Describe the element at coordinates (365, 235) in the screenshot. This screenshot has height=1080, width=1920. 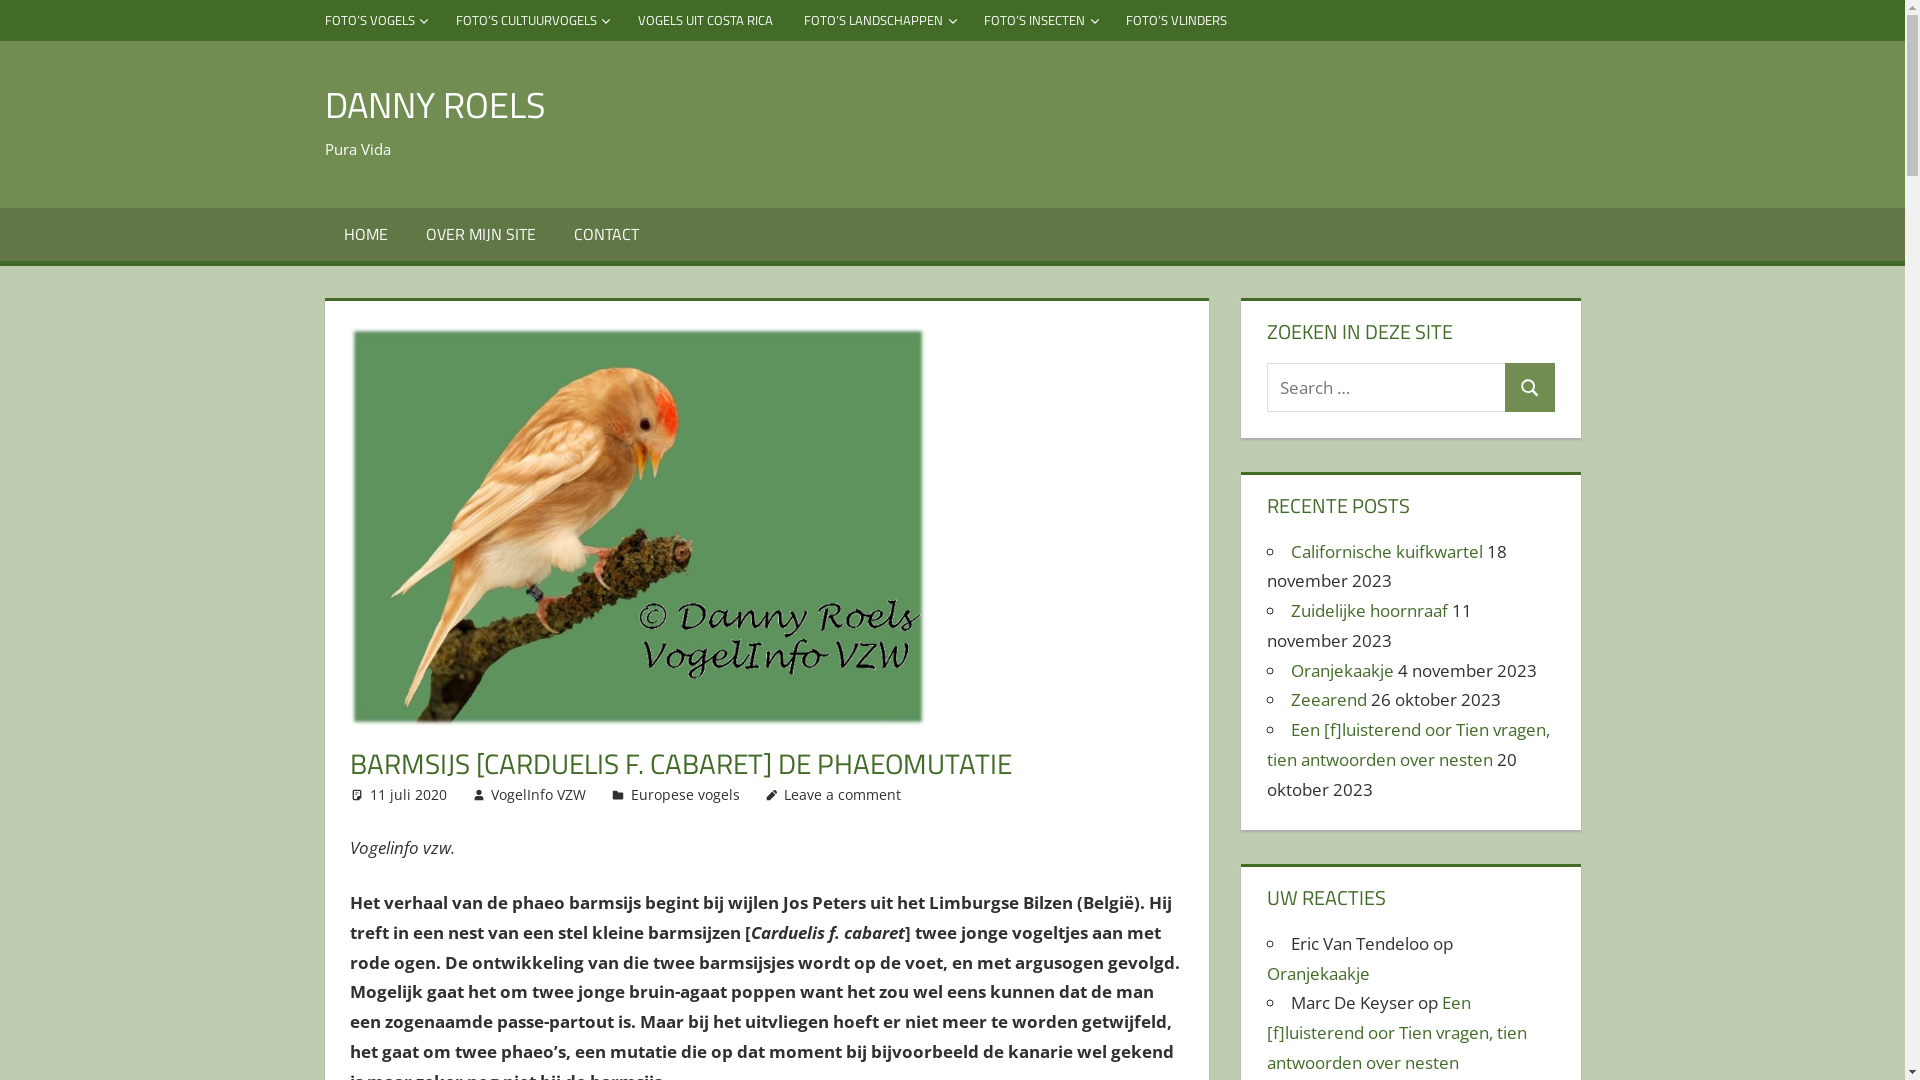
I see `HOME` at that location.